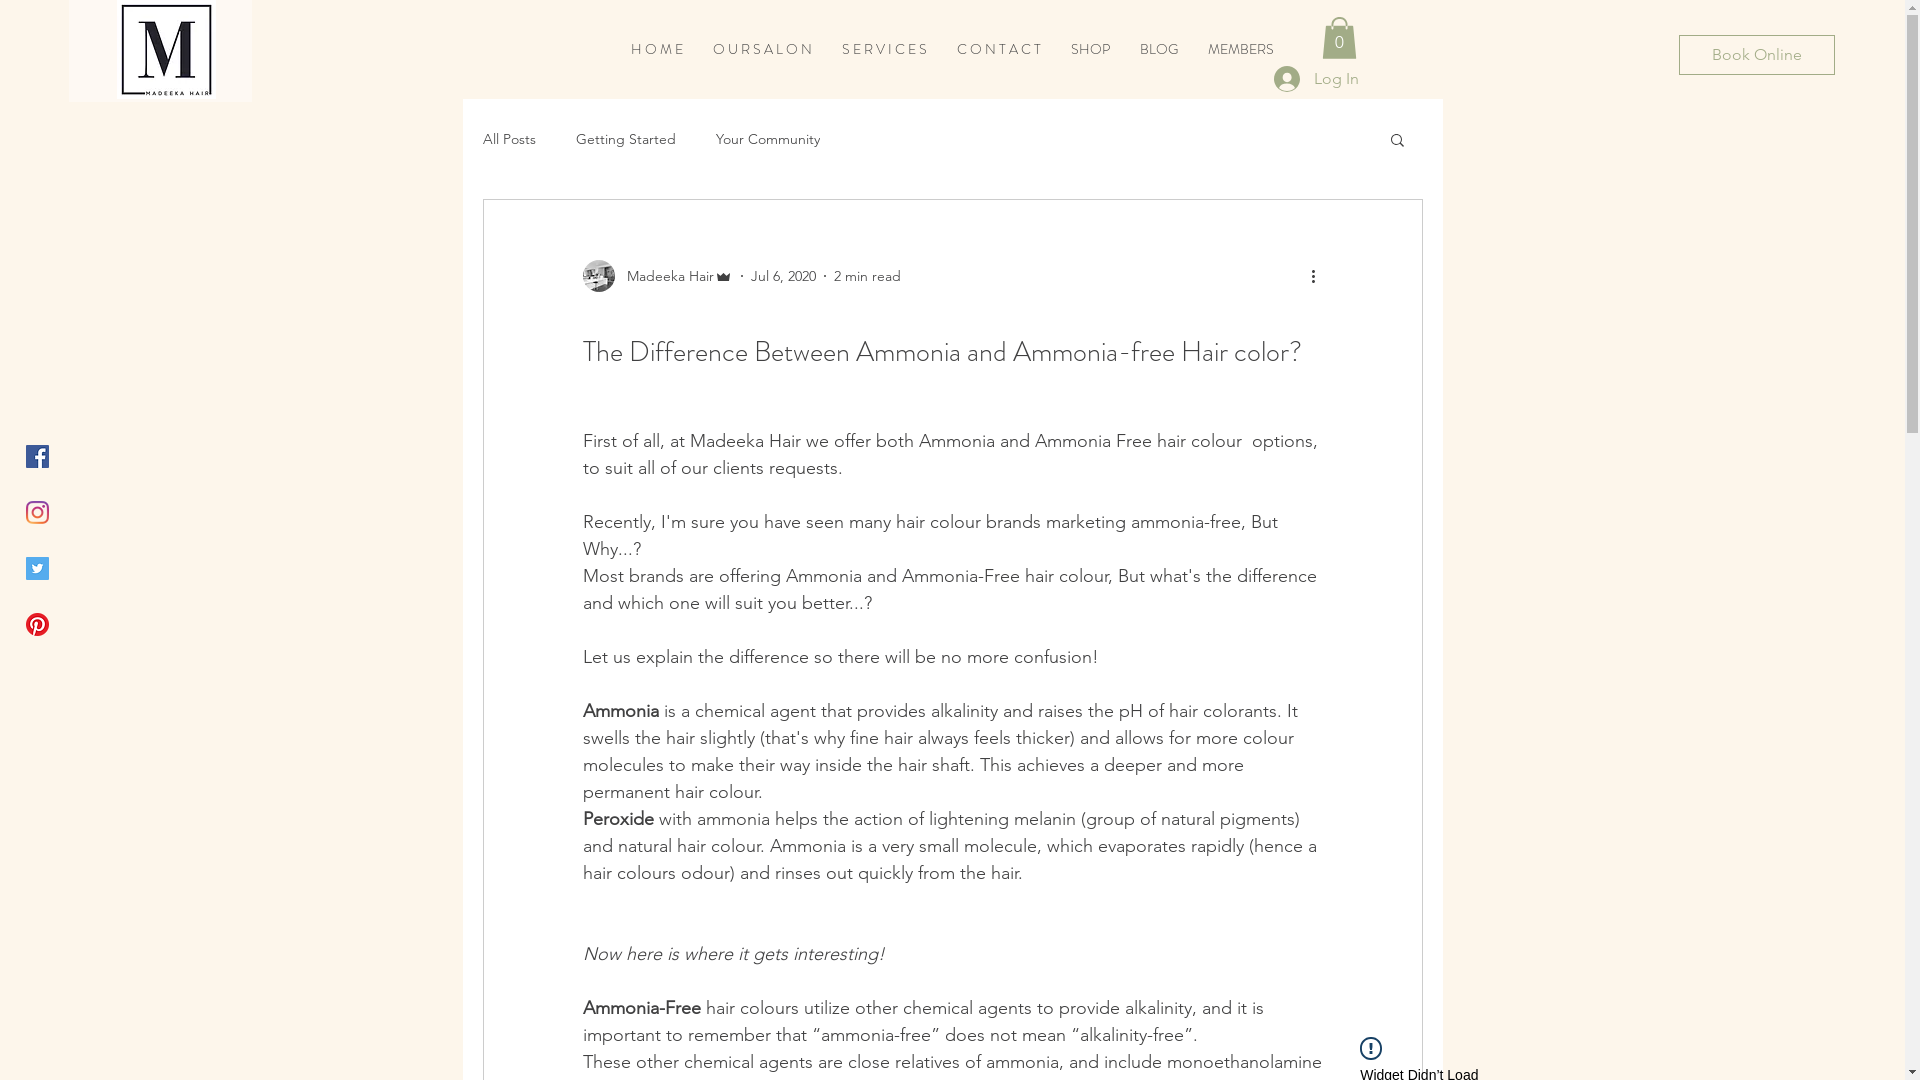 This screenshot has width=1920, height=1080. What do you see at coordinates (657, 276) in the screenshot?
I see `Madeeka Hair` at bounding box center [657, 276].